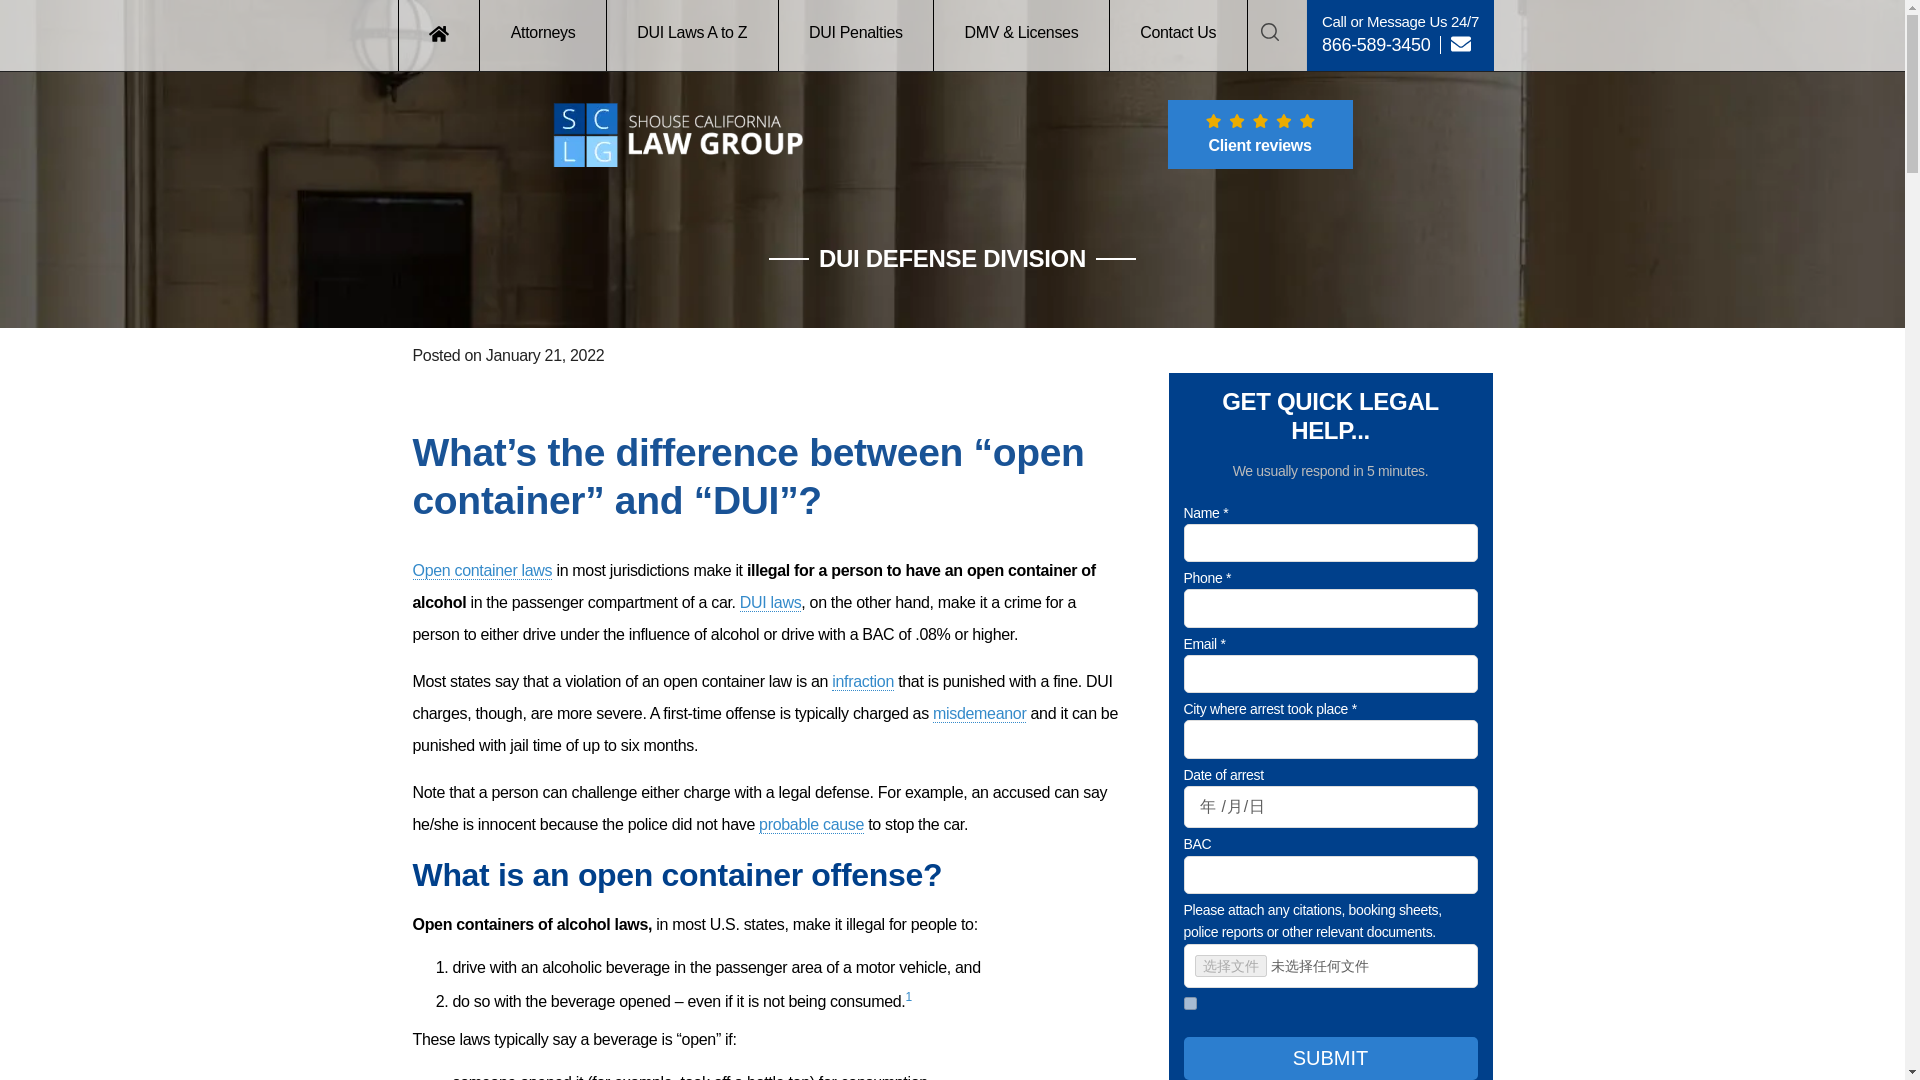 The image size is (1920, 1080). What do you see at coordinates (1331, 1058) in the screenshot?
I see `Submit` at bounding box center [1331, 1058].